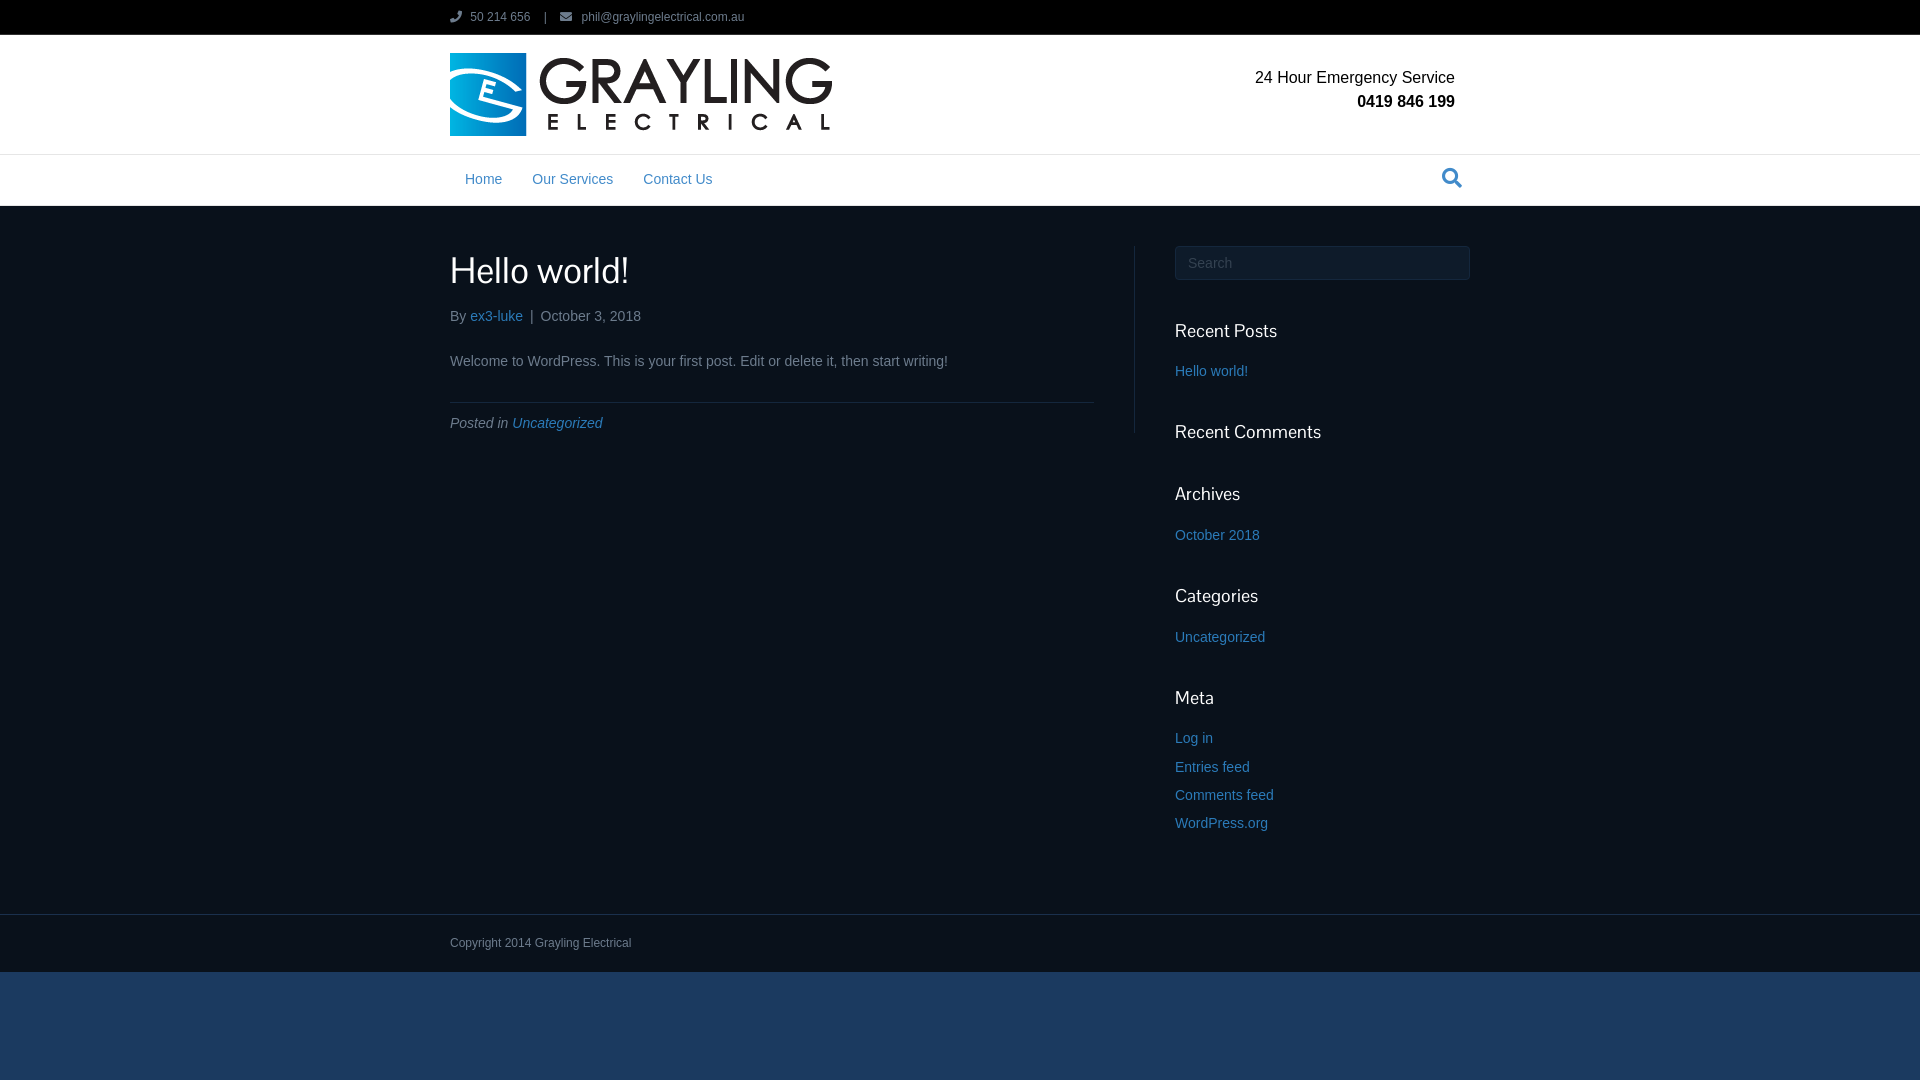 The height and width of the screenshot is (1080, 1920). What do you see at coordinates (678, 180) in the screenshot?
I see `Contact Us` at bounding box center [678, 180].